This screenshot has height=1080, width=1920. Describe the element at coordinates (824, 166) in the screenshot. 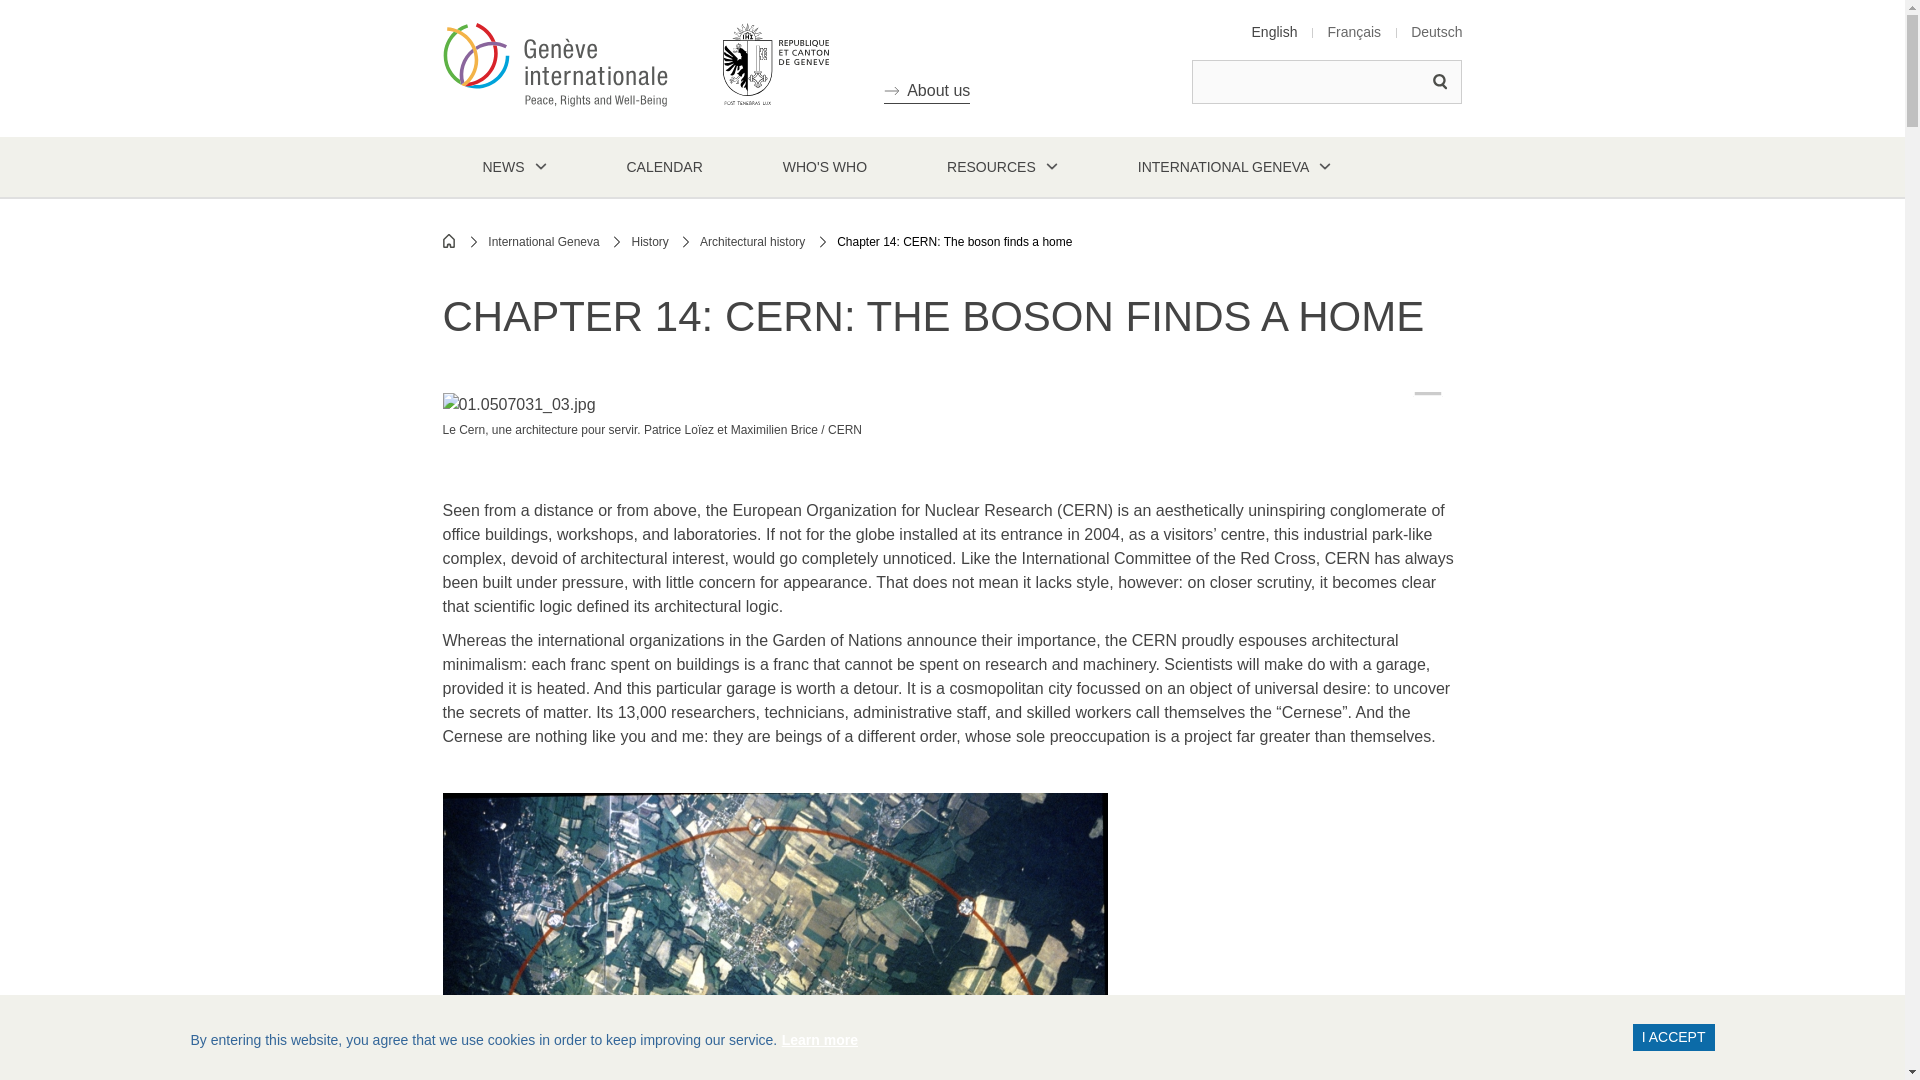

I see `WHO'S WHO` at that location.